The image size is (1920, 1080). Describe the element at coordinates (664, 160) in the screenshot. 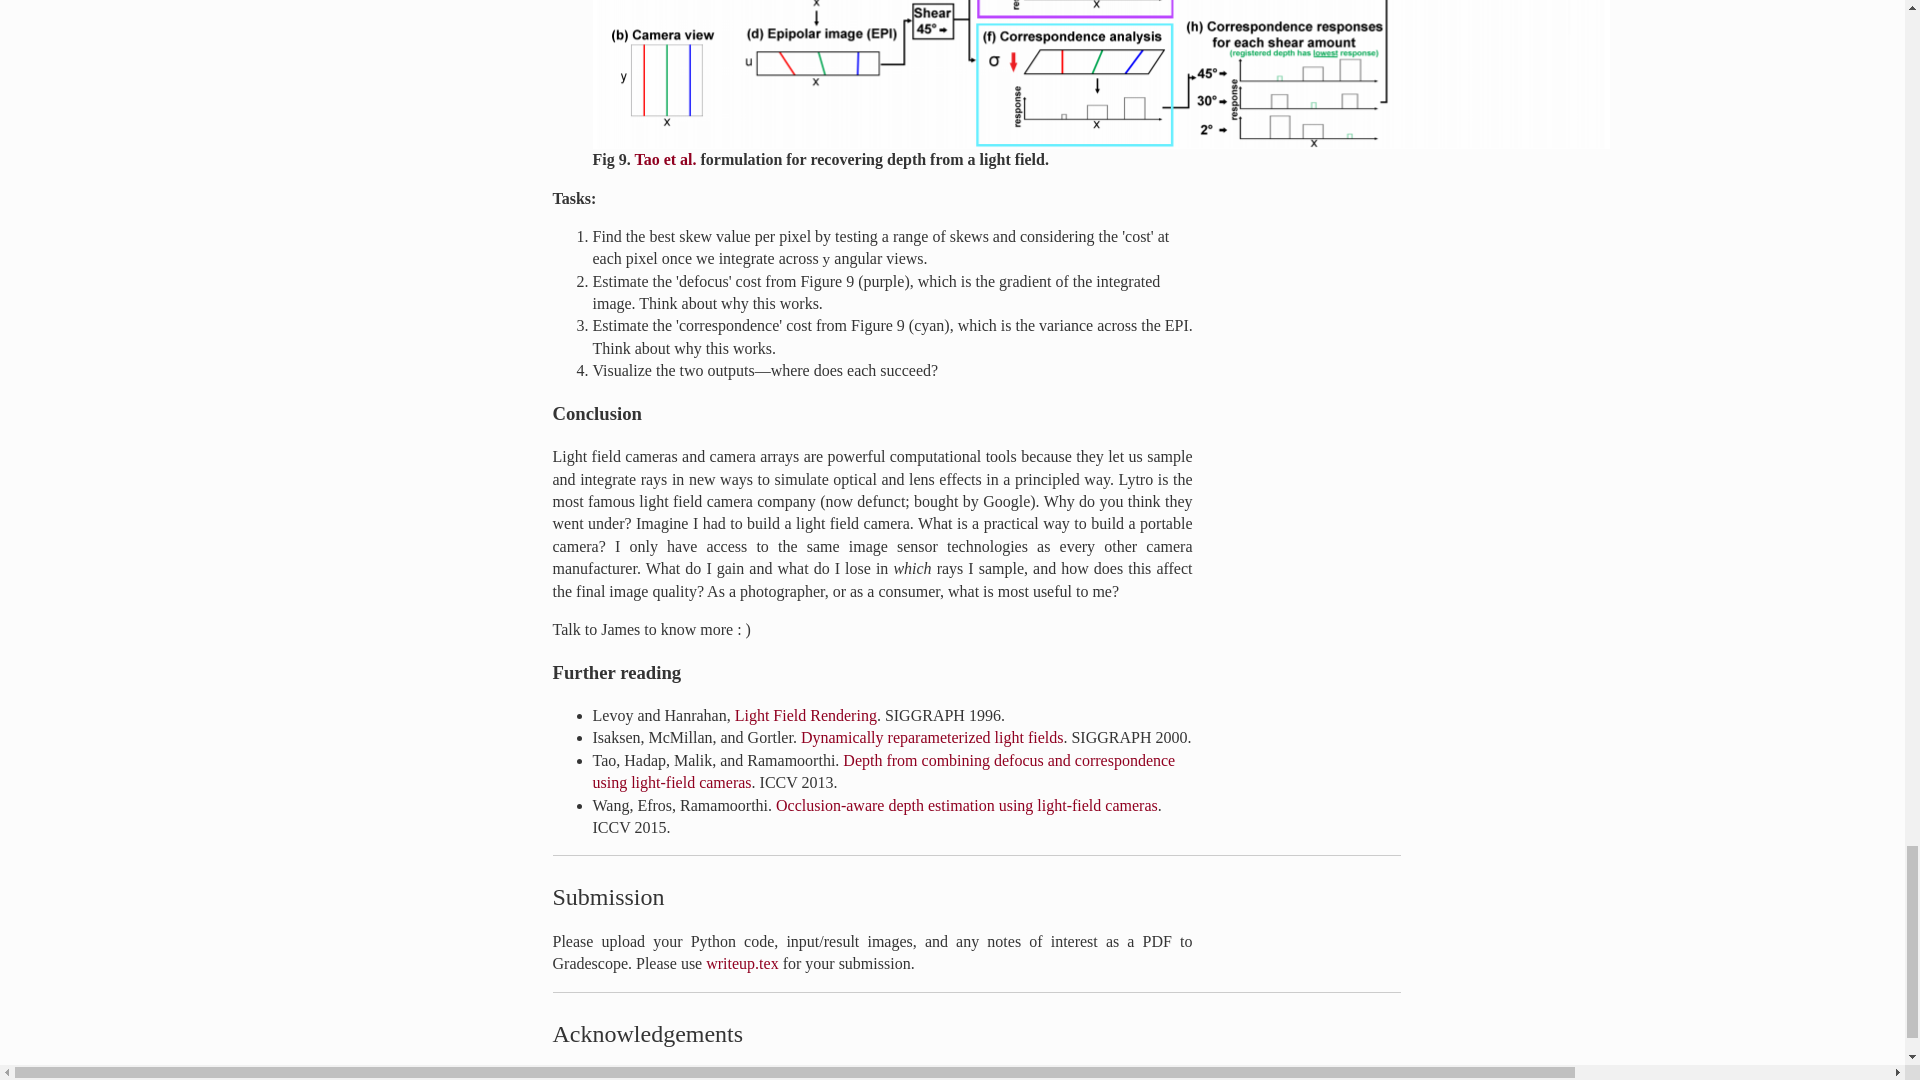

I see `Tao et al.` at that location.